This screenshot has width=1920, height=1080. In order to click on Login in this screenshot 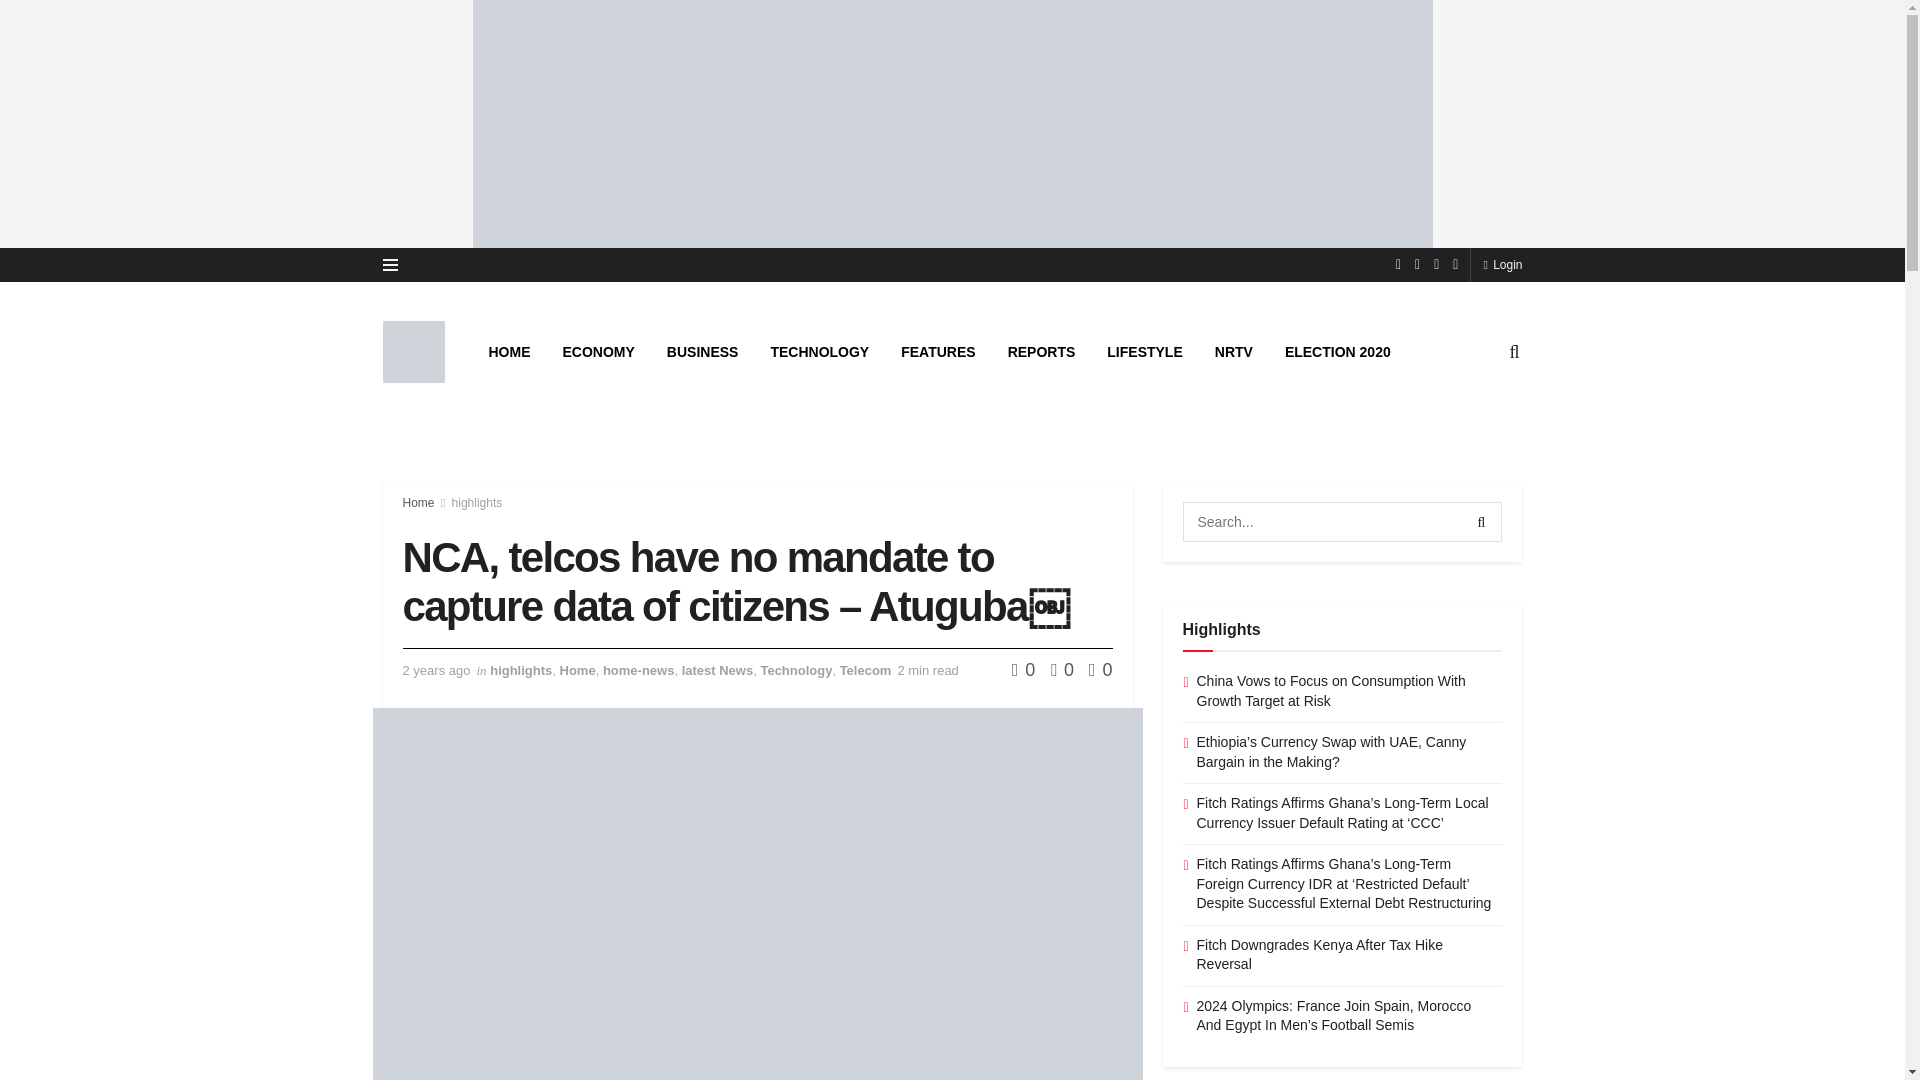, I will do `click(1502, 264)`.